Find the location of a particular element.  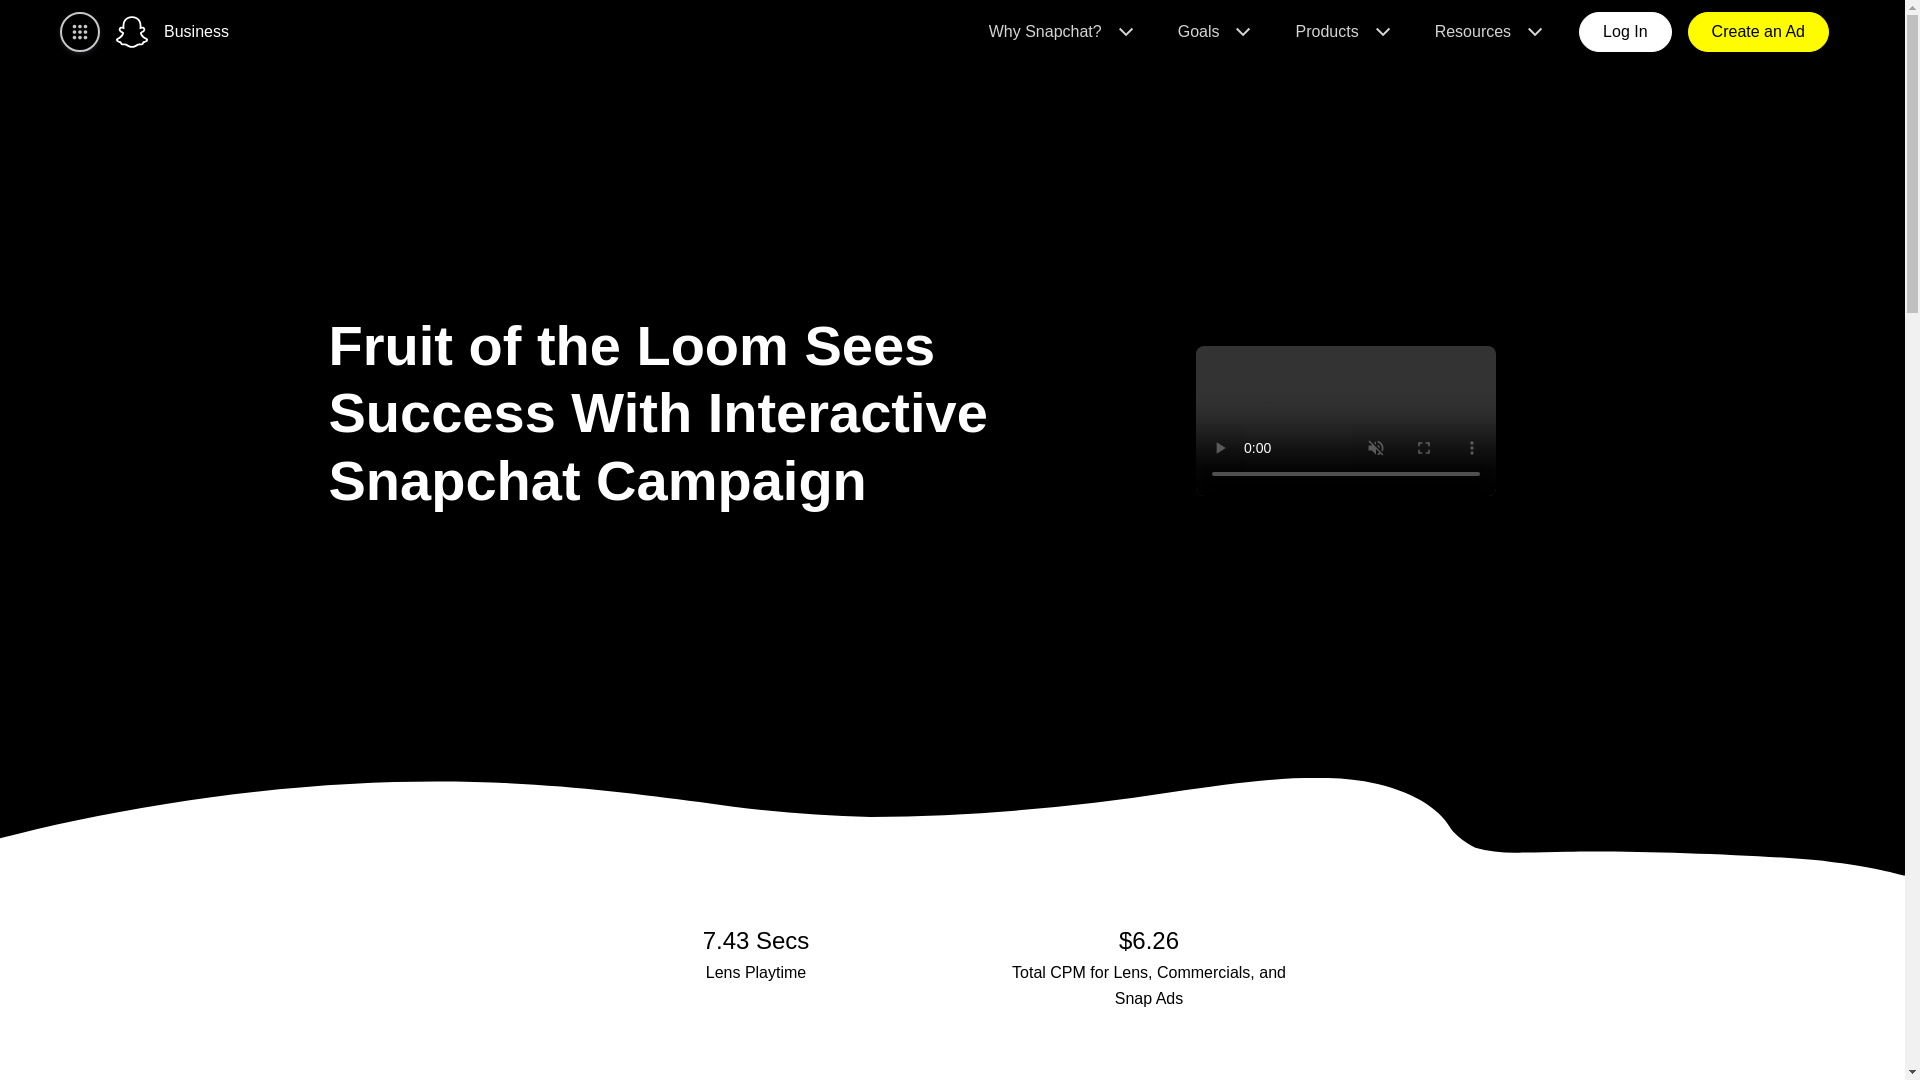

Why Snapchat? is located at coordinates (1060, 32).